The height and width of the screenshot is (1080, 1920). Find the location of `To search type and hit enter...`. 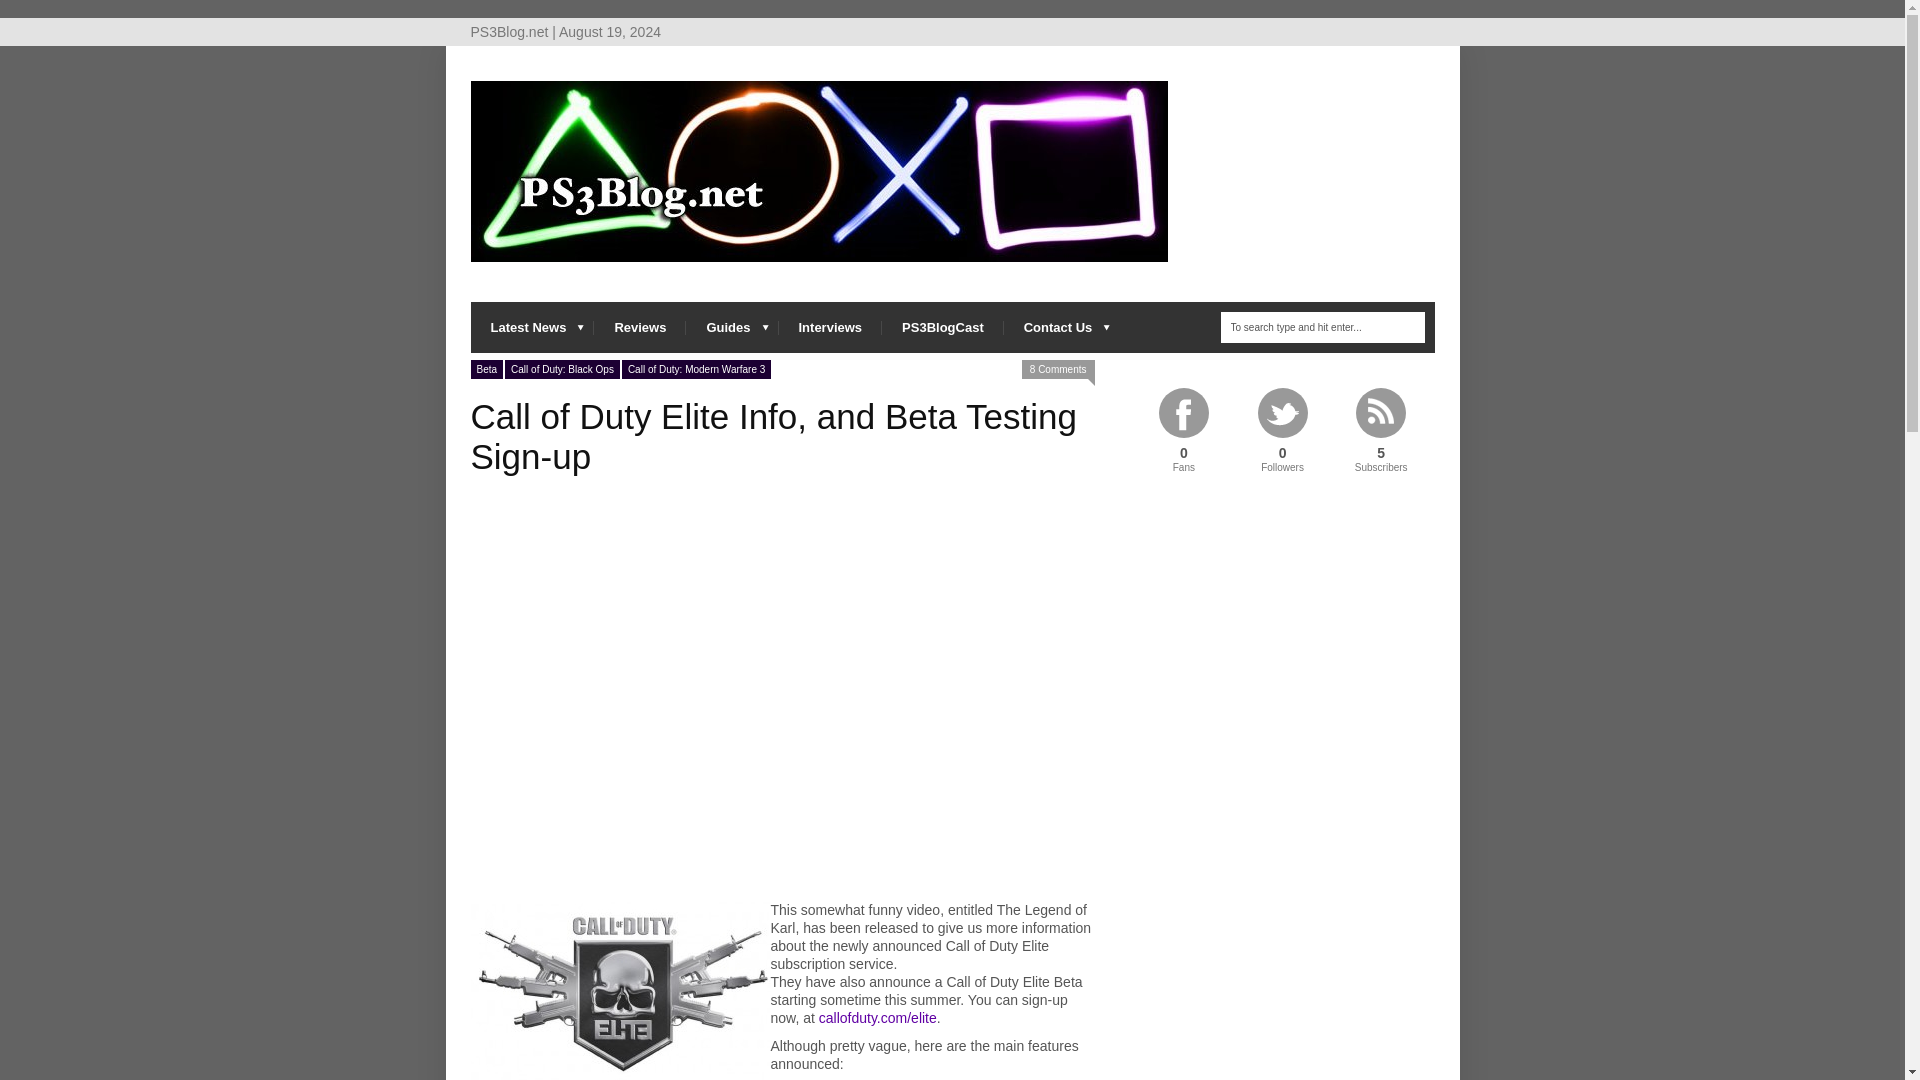

To search type and hit enter... is located at coordinates (1322, 328).